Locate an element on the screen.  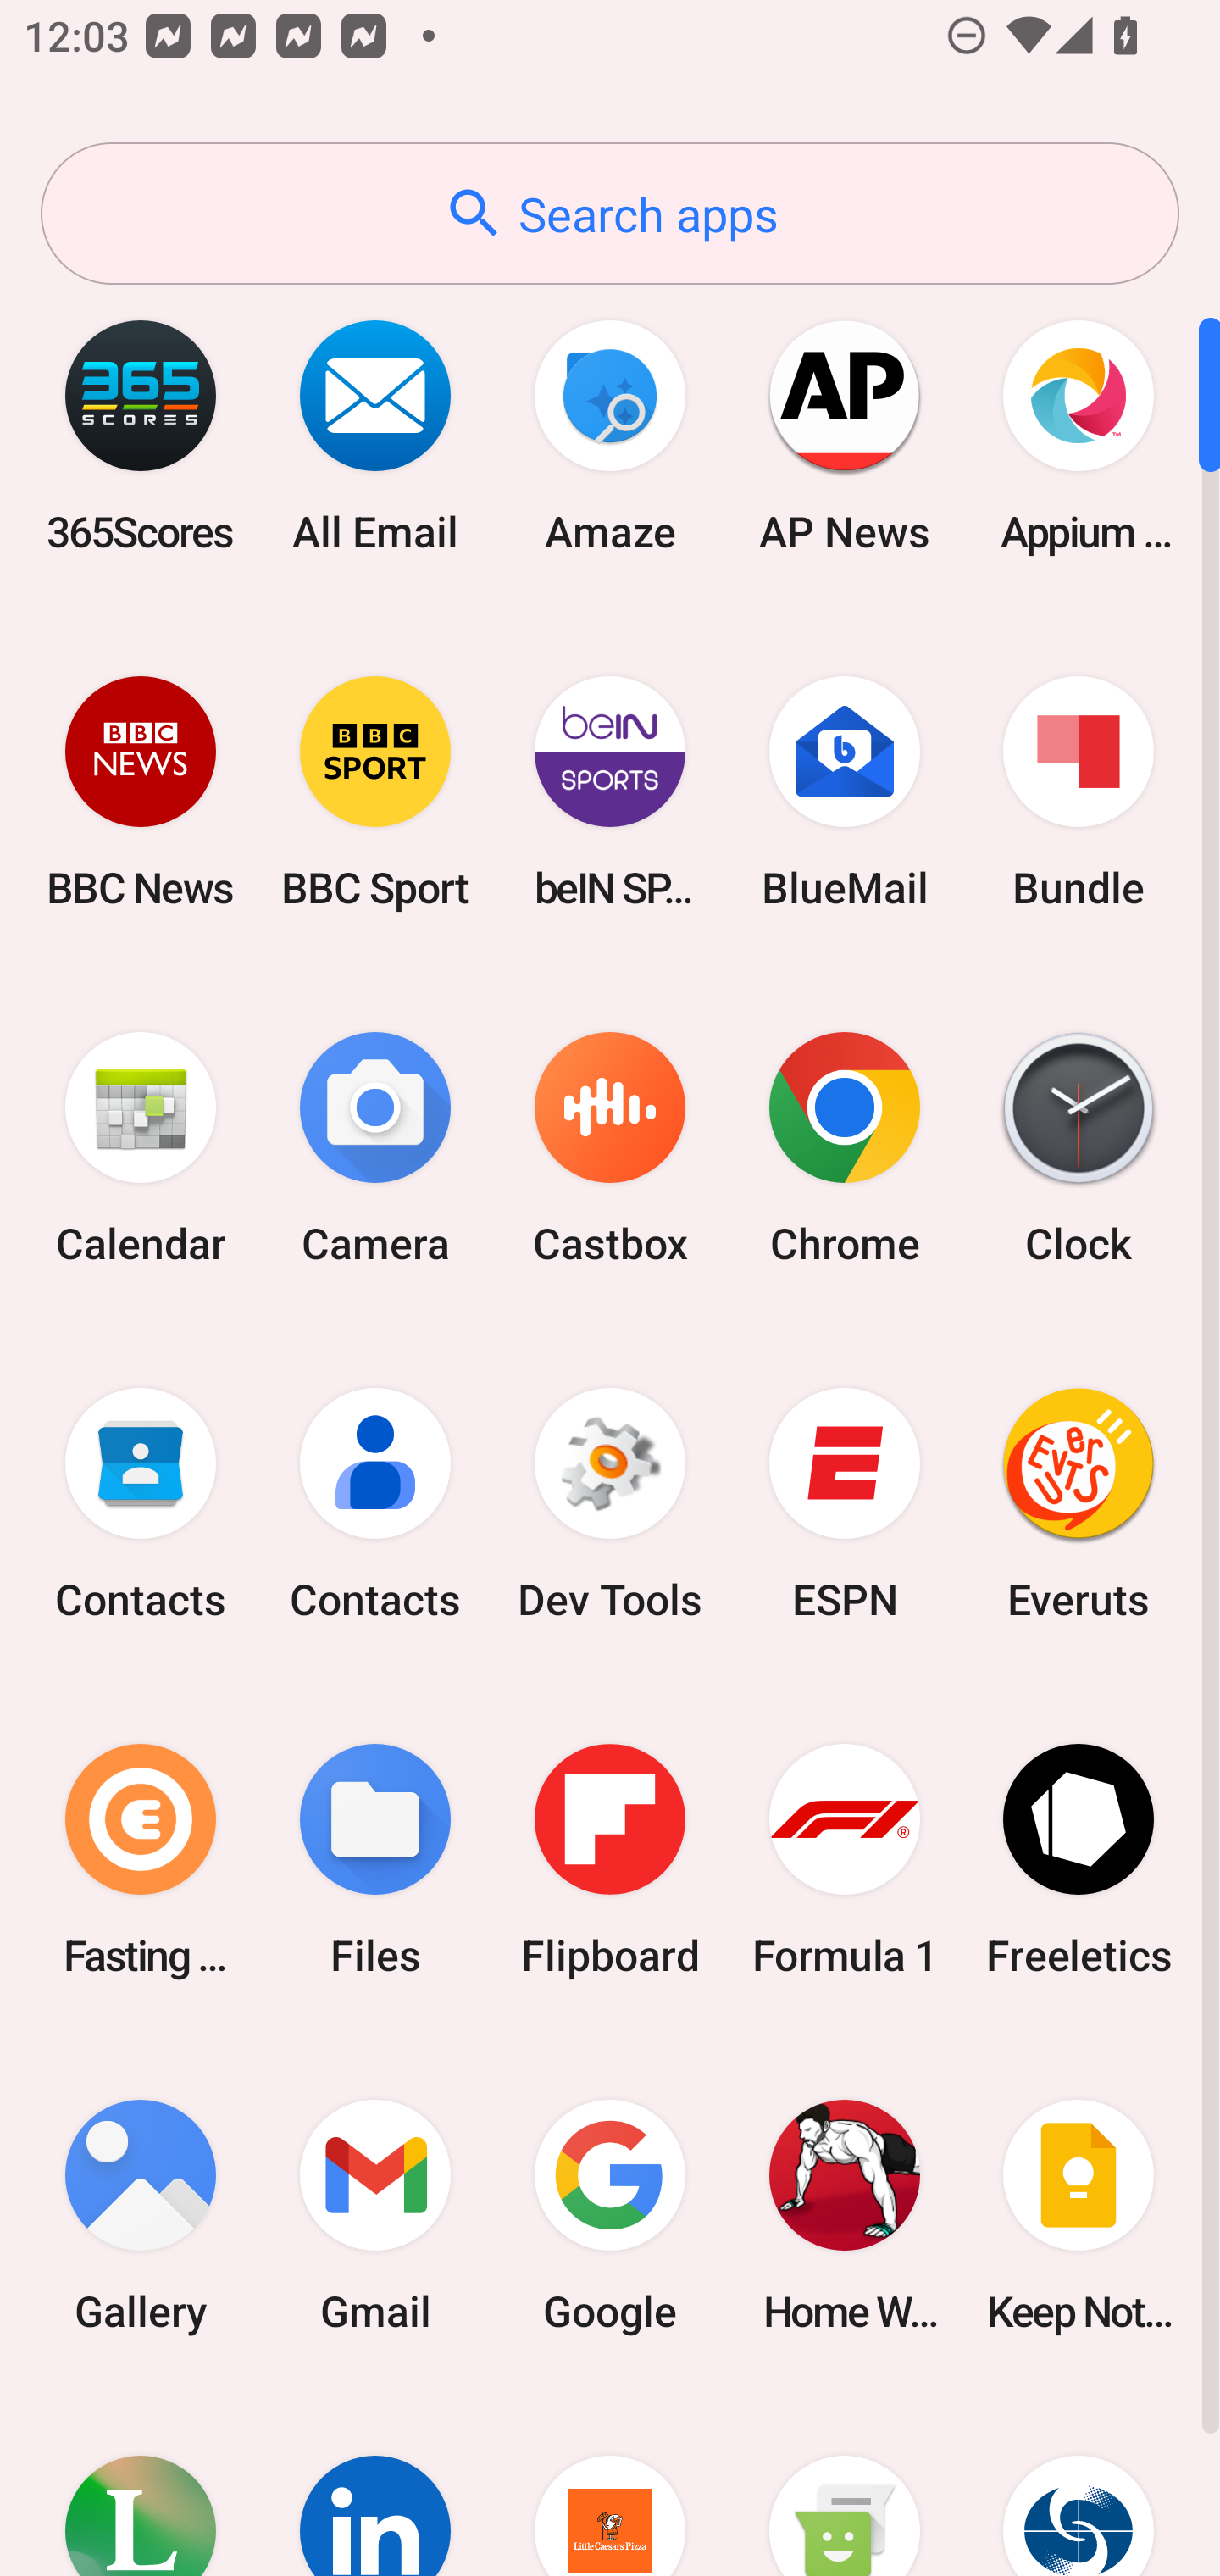
Formula 1 is located at coordinates (844, 1859).